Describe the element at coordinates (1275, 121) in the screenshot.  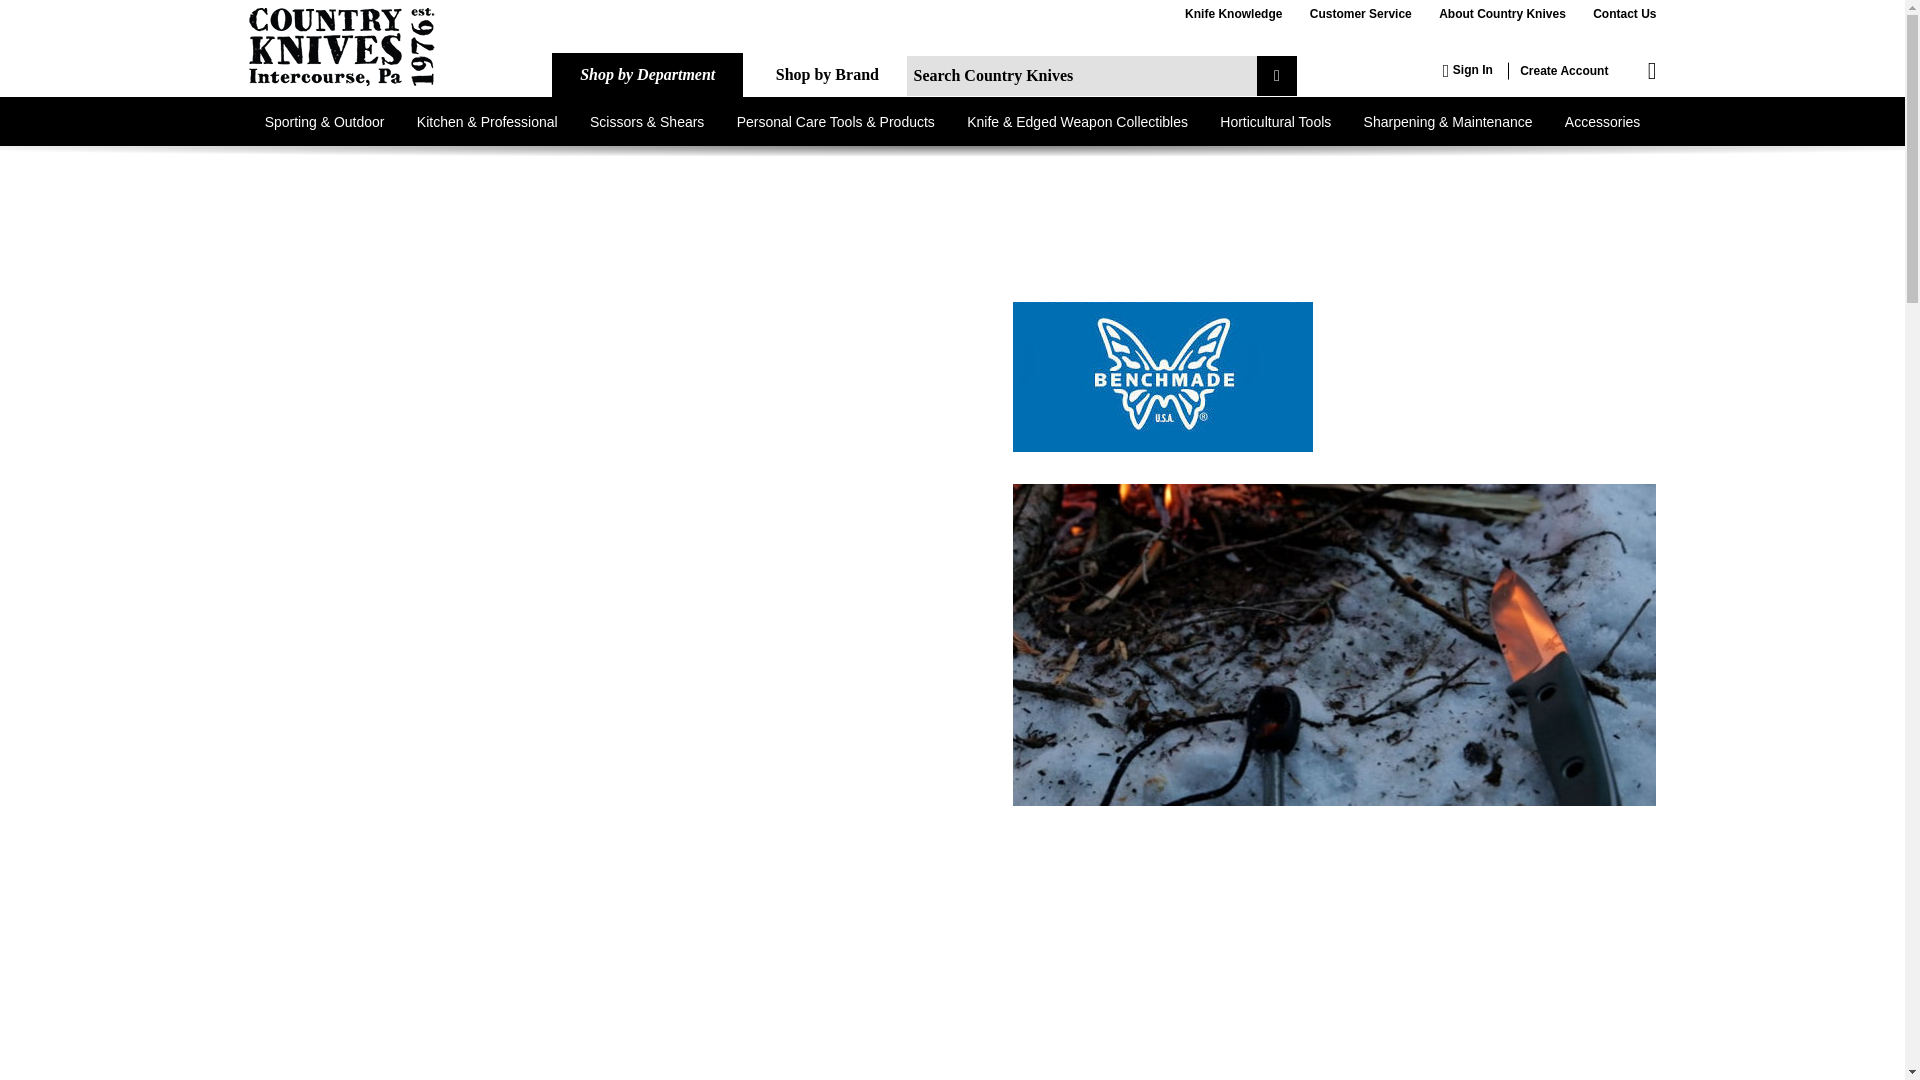
I see `Horticultural Tools` at that location.